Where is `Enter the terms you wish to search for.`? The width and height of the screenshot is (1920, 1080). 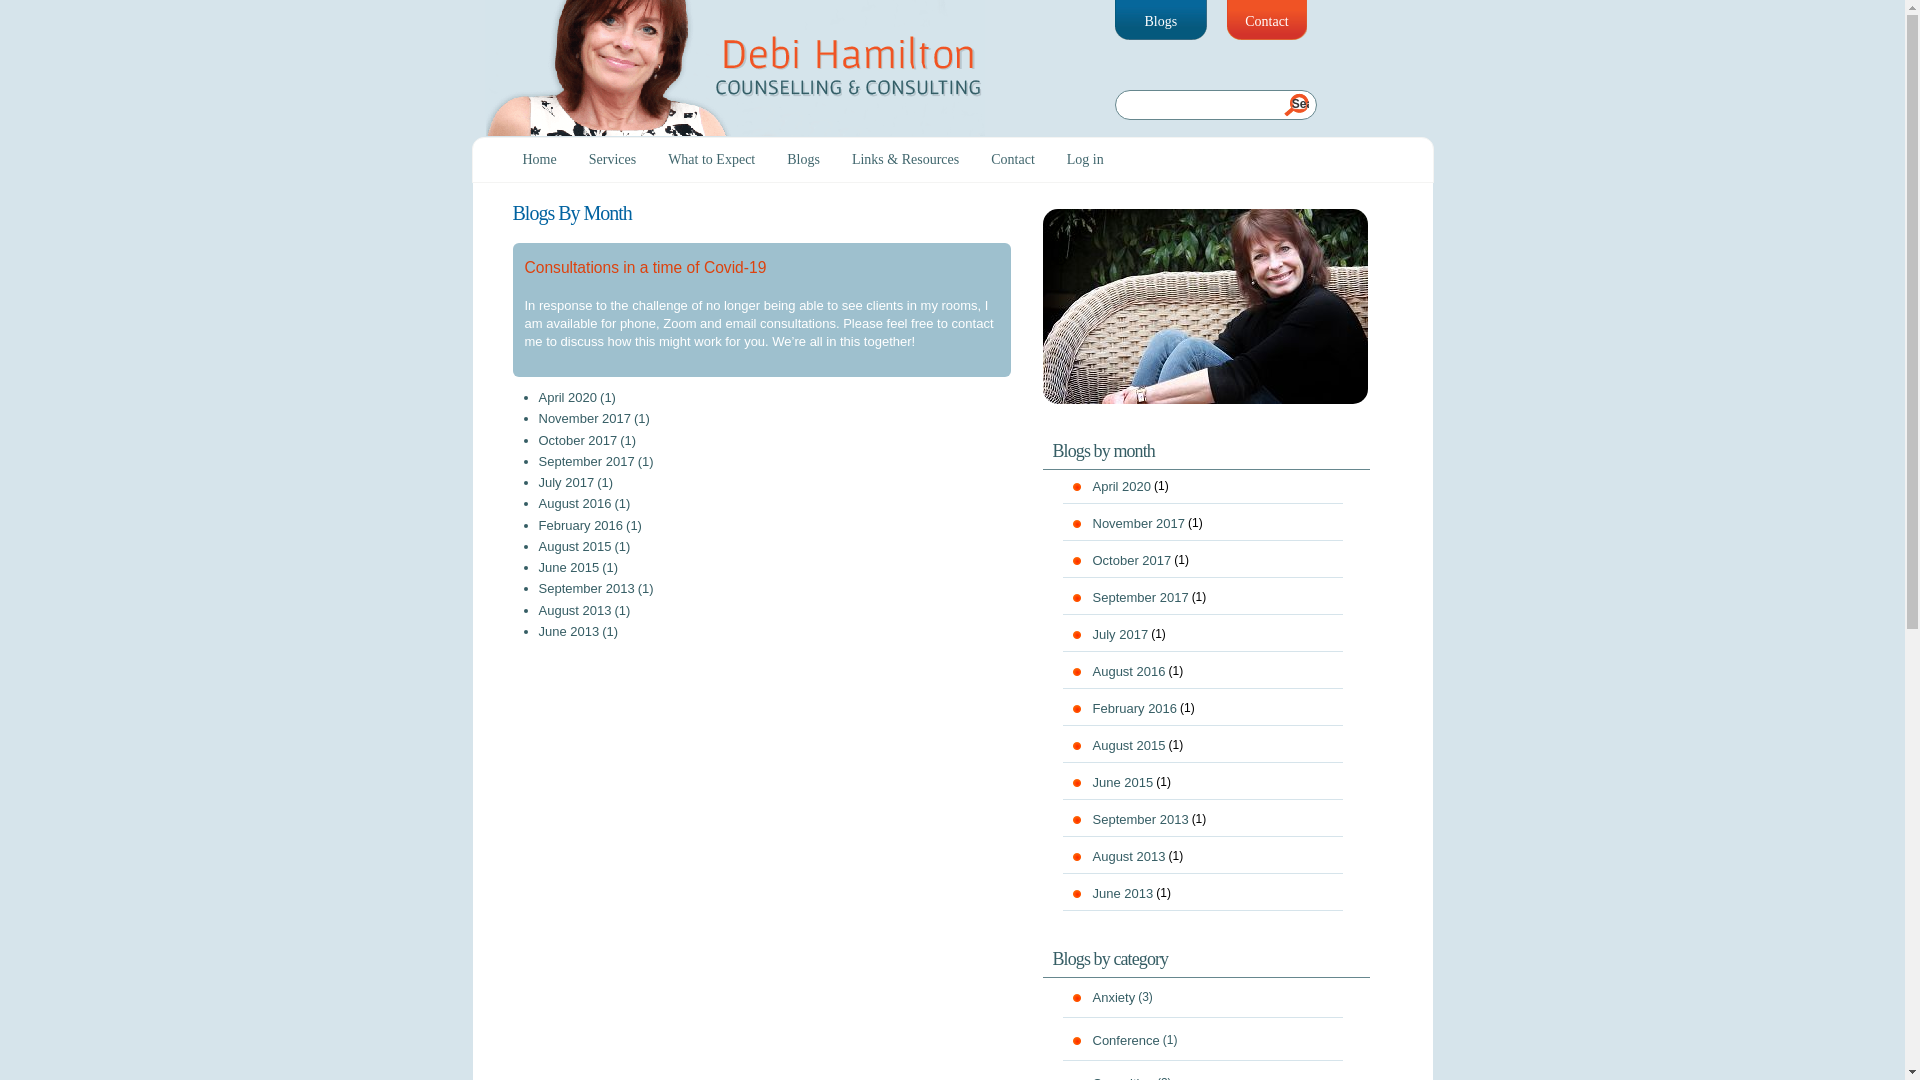 Enter the terms you wish to search for. is located at coordinates (1215, 105).